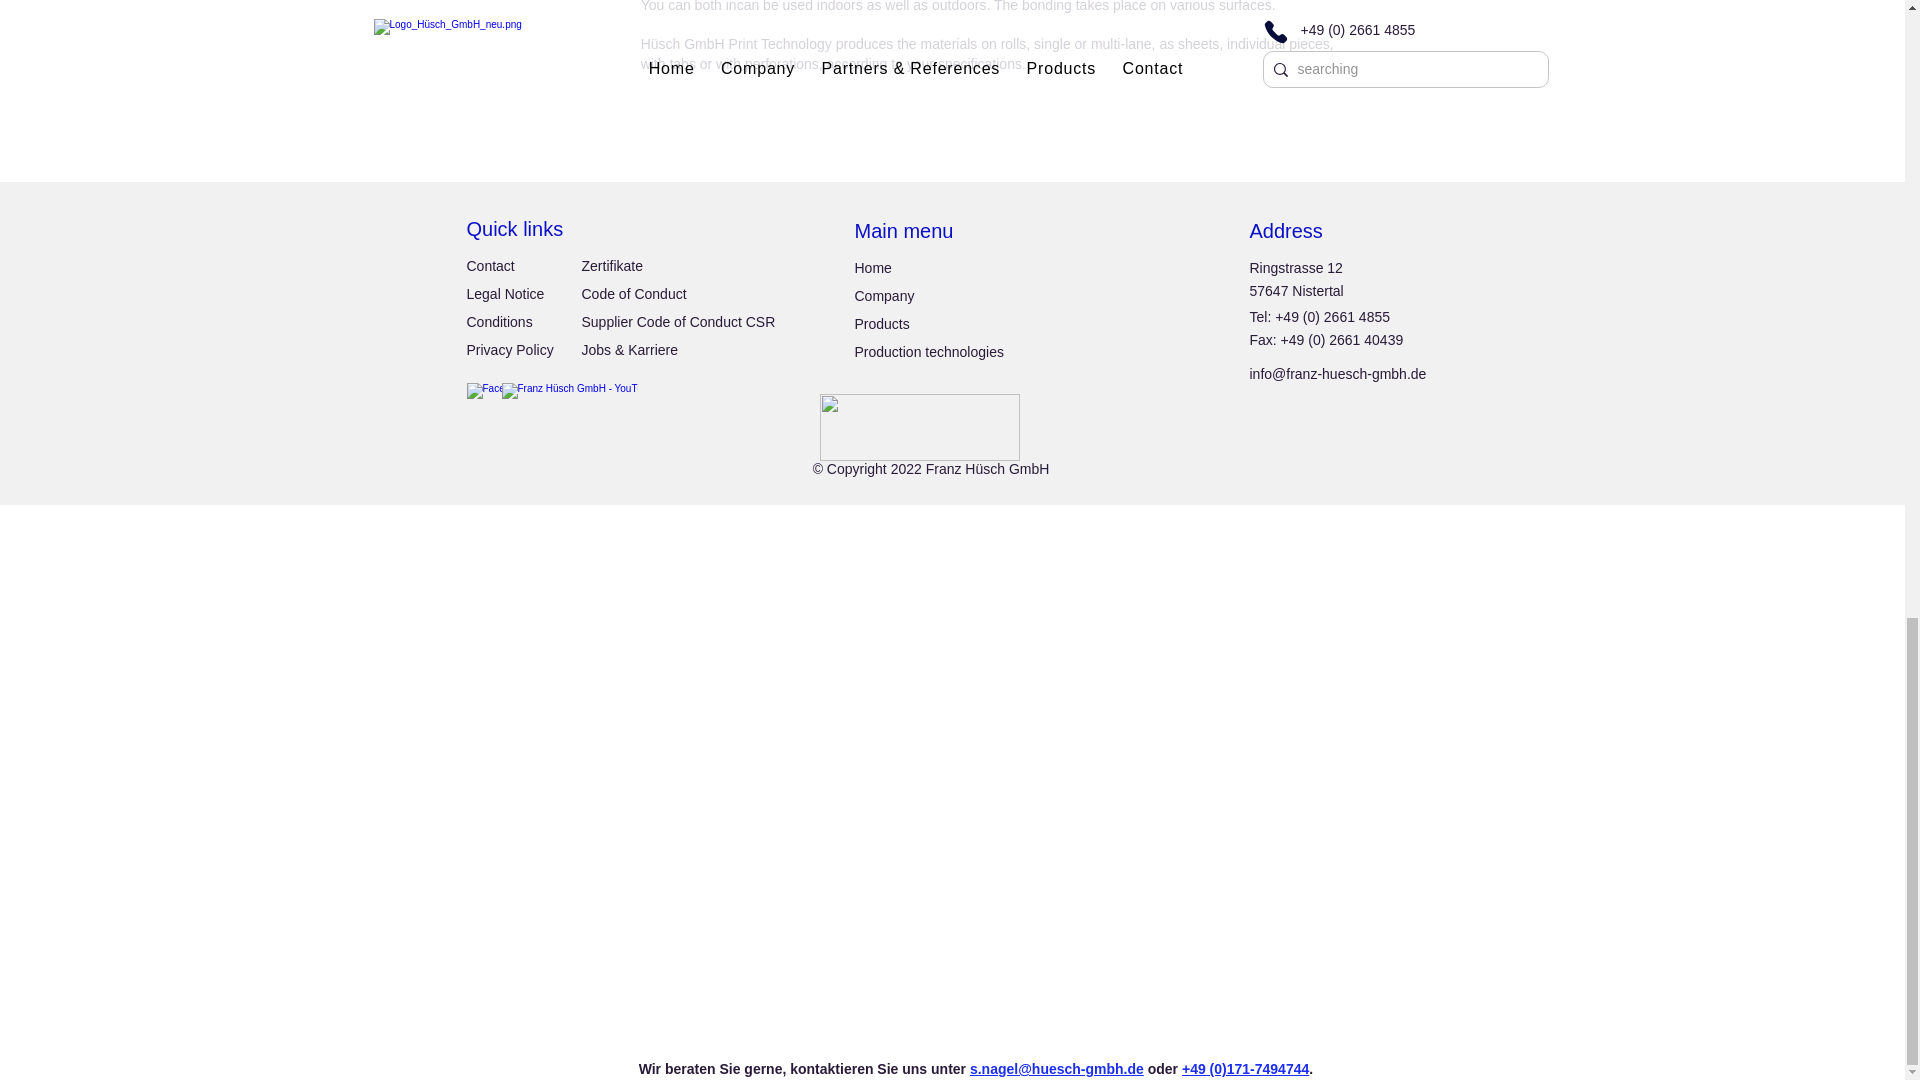 This screenshot has height=1080, width=1920. I want to click on Production technologies, so click(928, 352).